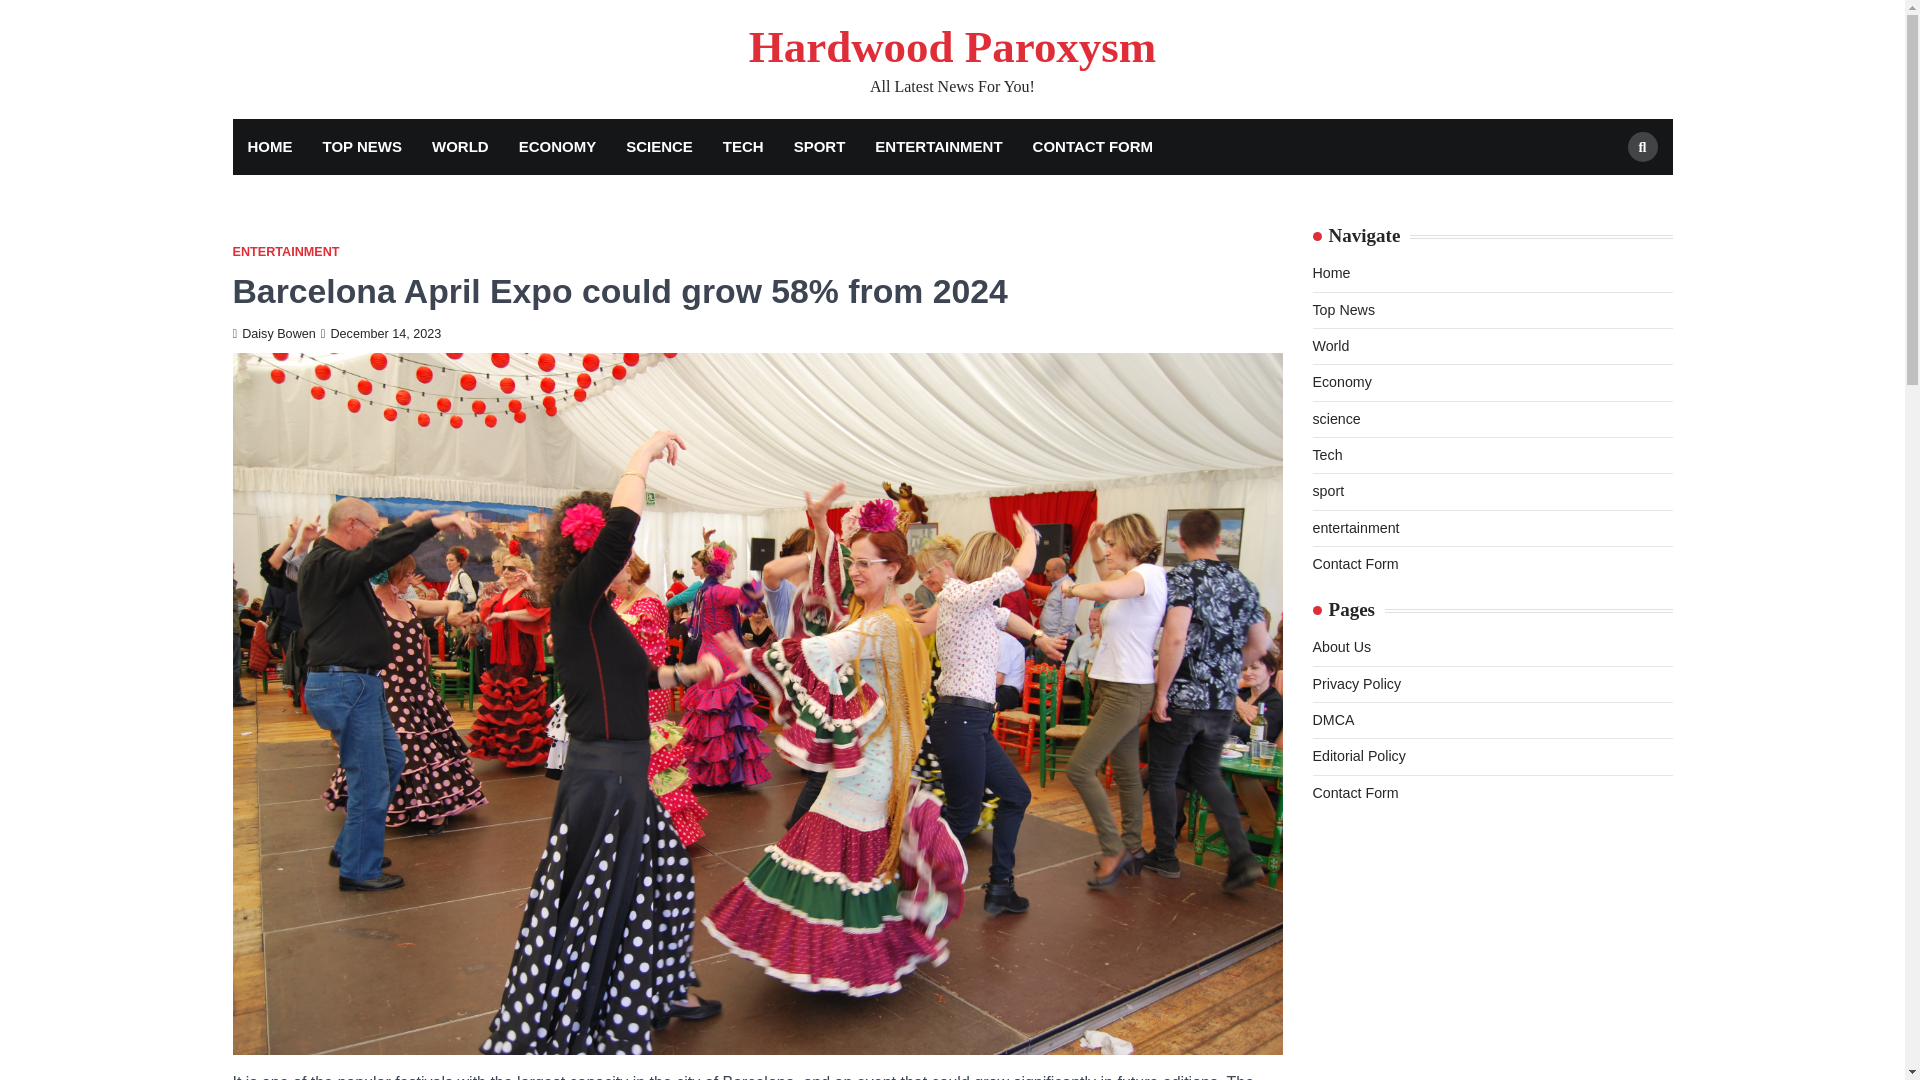  I want to click on Privacy Policy, so click(1356, 684).